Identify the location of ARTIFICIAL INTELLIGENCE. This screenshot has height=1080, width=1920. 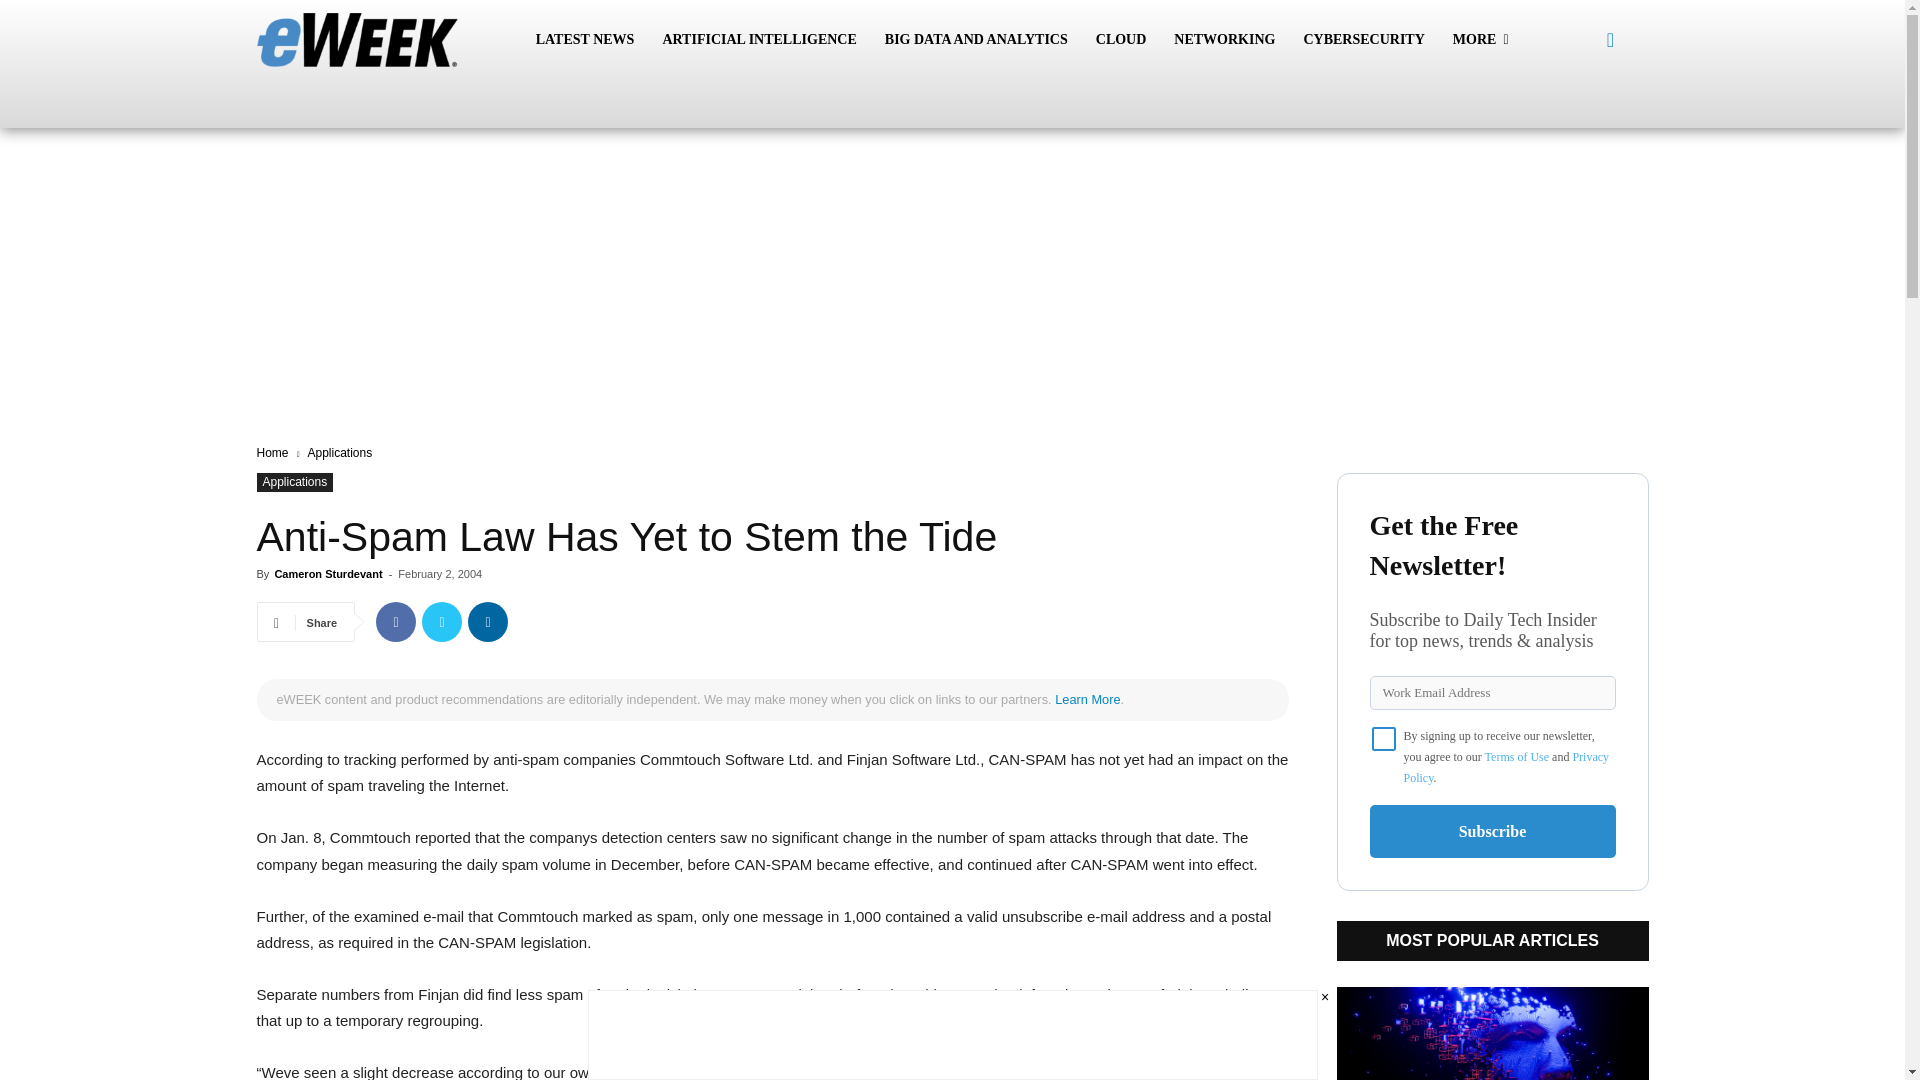
(758, 40).